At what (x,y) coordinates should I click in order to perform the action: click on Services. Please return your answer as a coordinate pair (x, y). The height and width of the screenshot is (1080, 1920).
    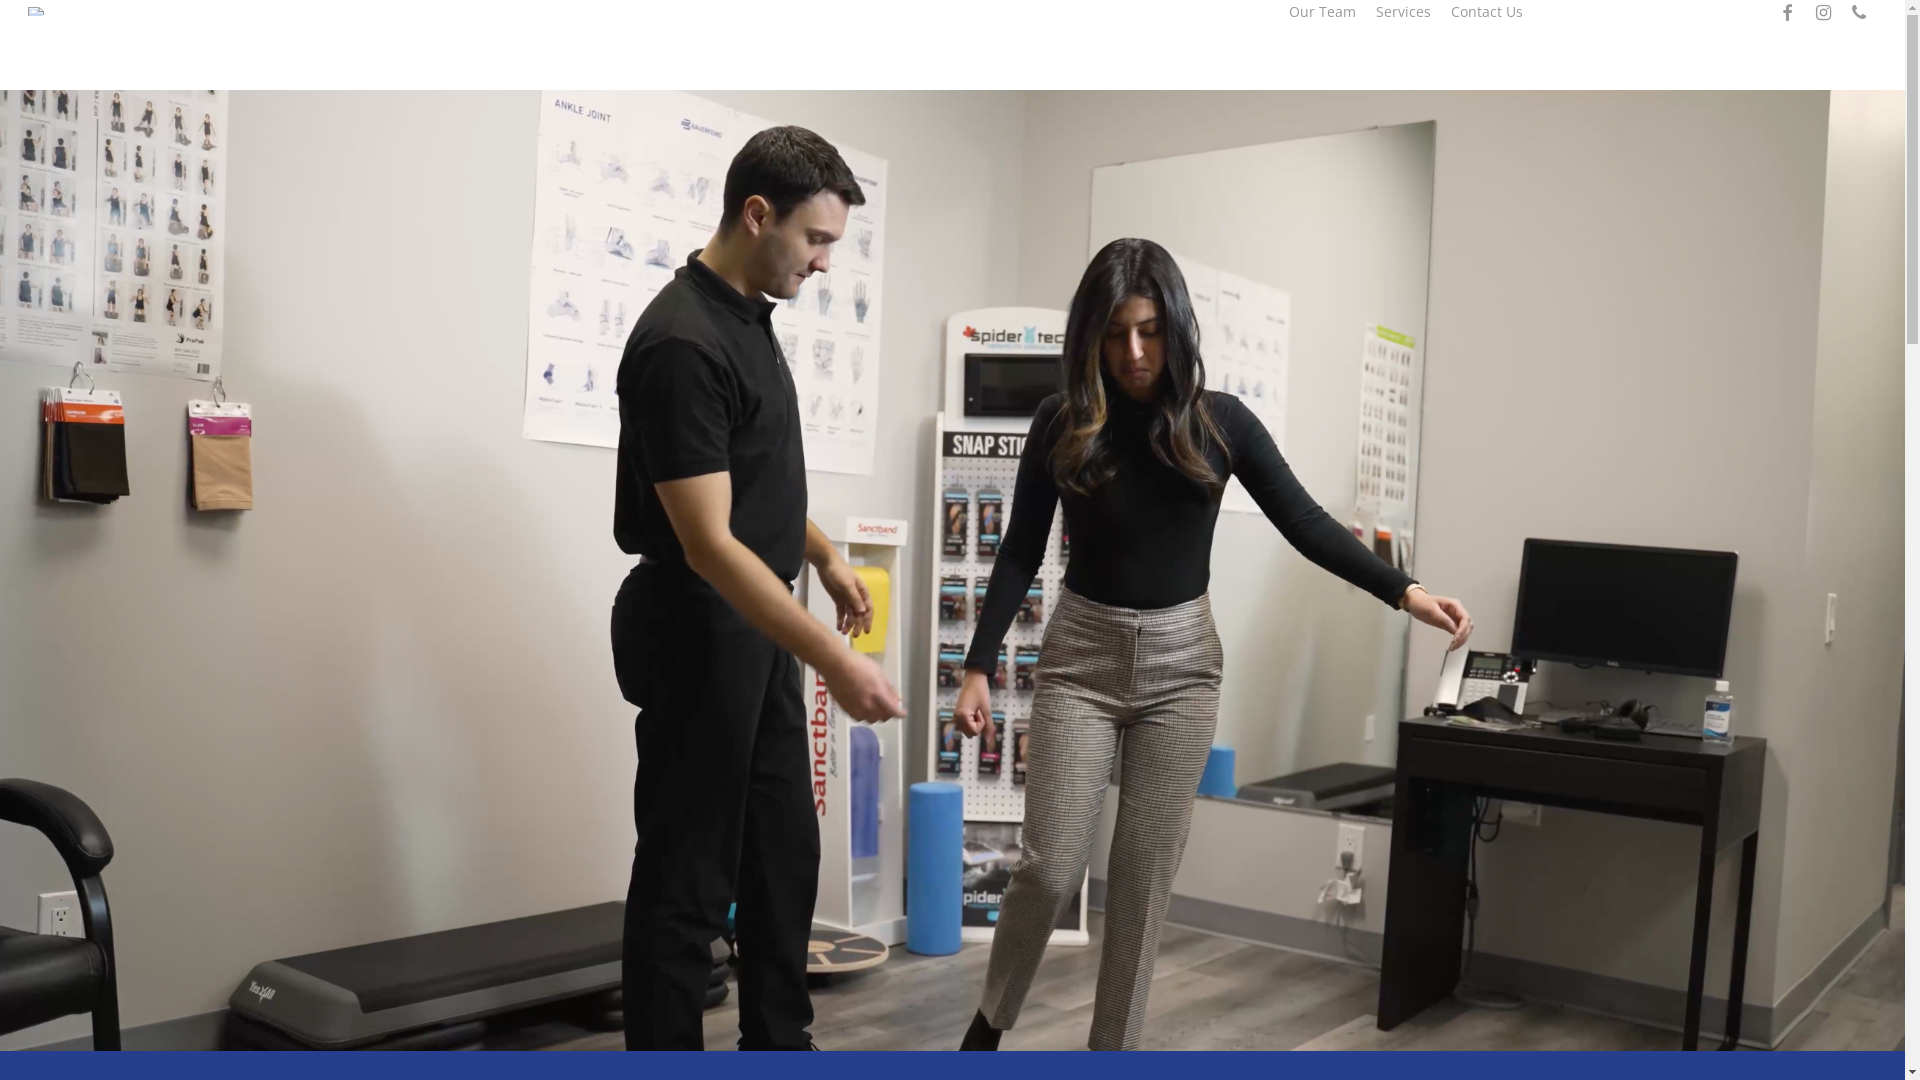
    Looking at the image, I should click on (1404, 12).